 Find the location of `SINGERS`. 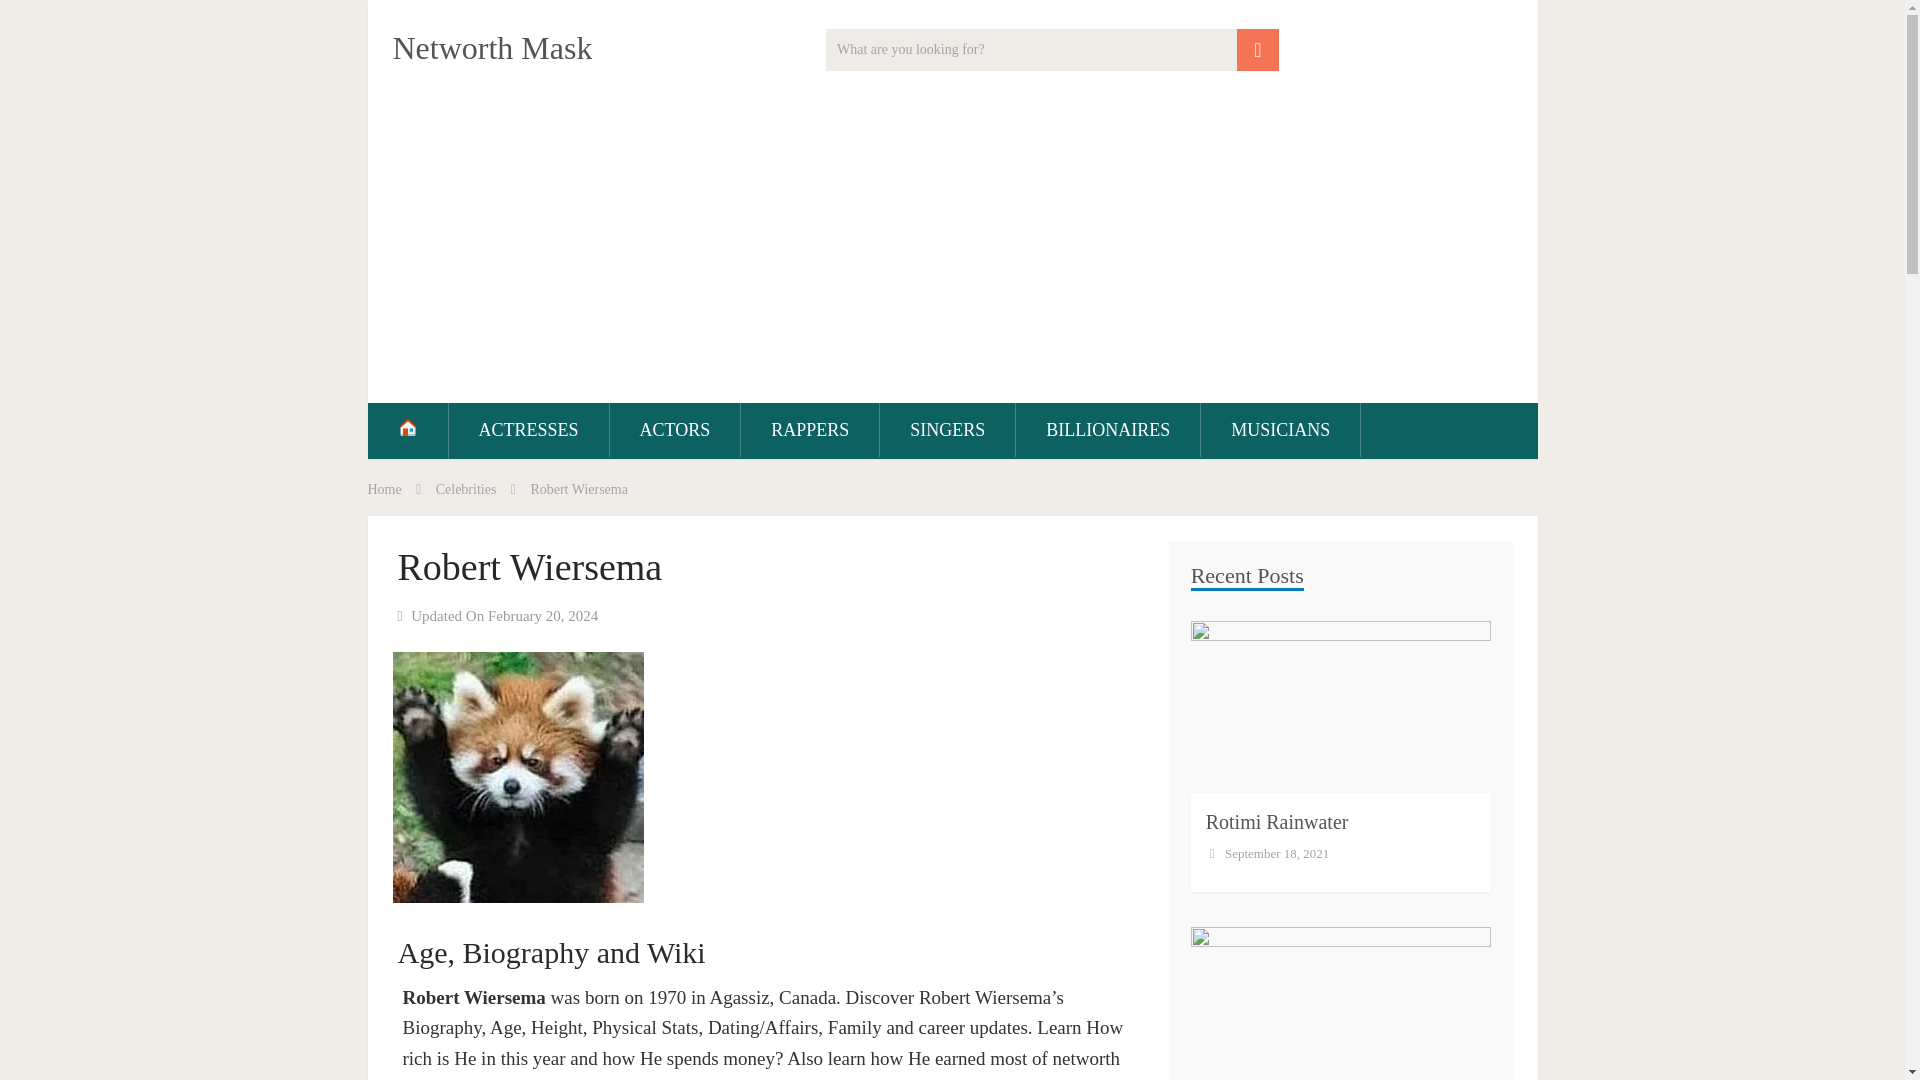

SINGERS is located at coordinates (947, 429).